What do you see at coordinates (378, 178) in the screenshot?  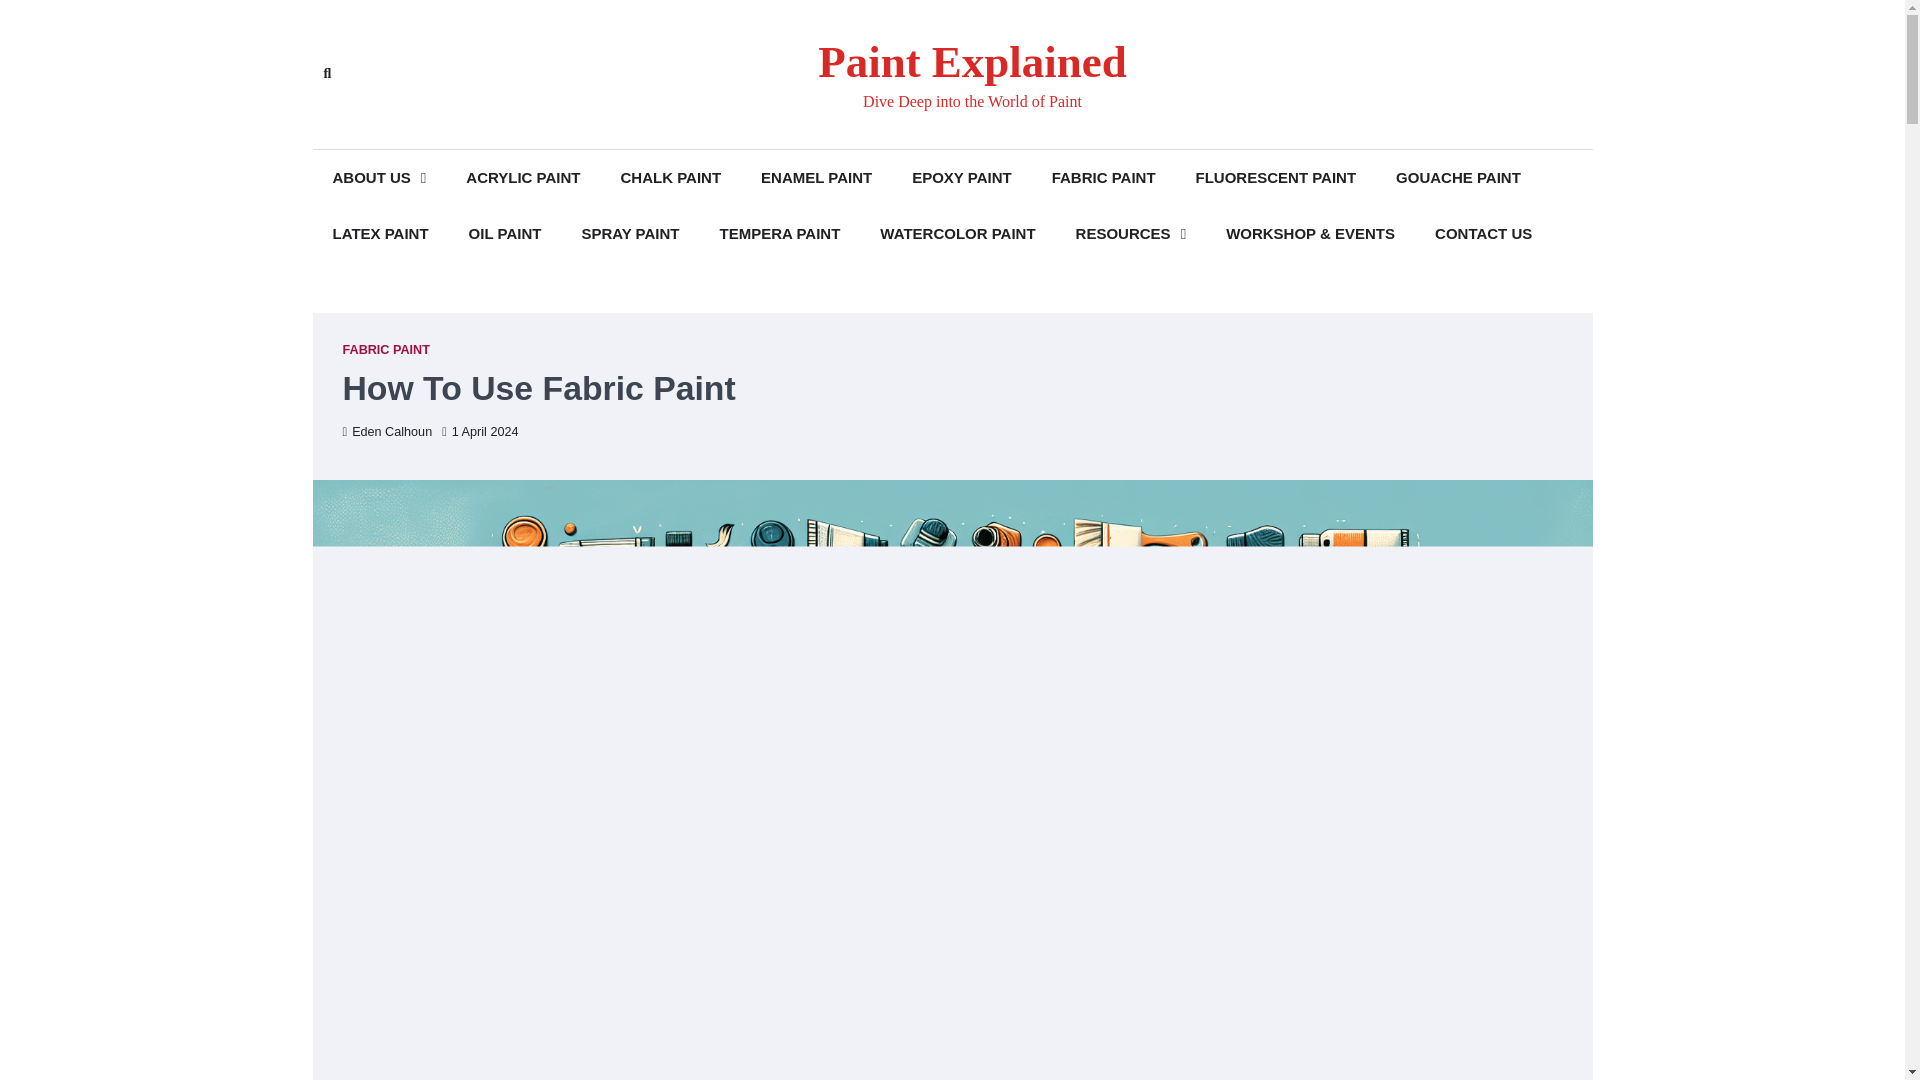 I see `ABOUT US` at bounding box center [378, 178].